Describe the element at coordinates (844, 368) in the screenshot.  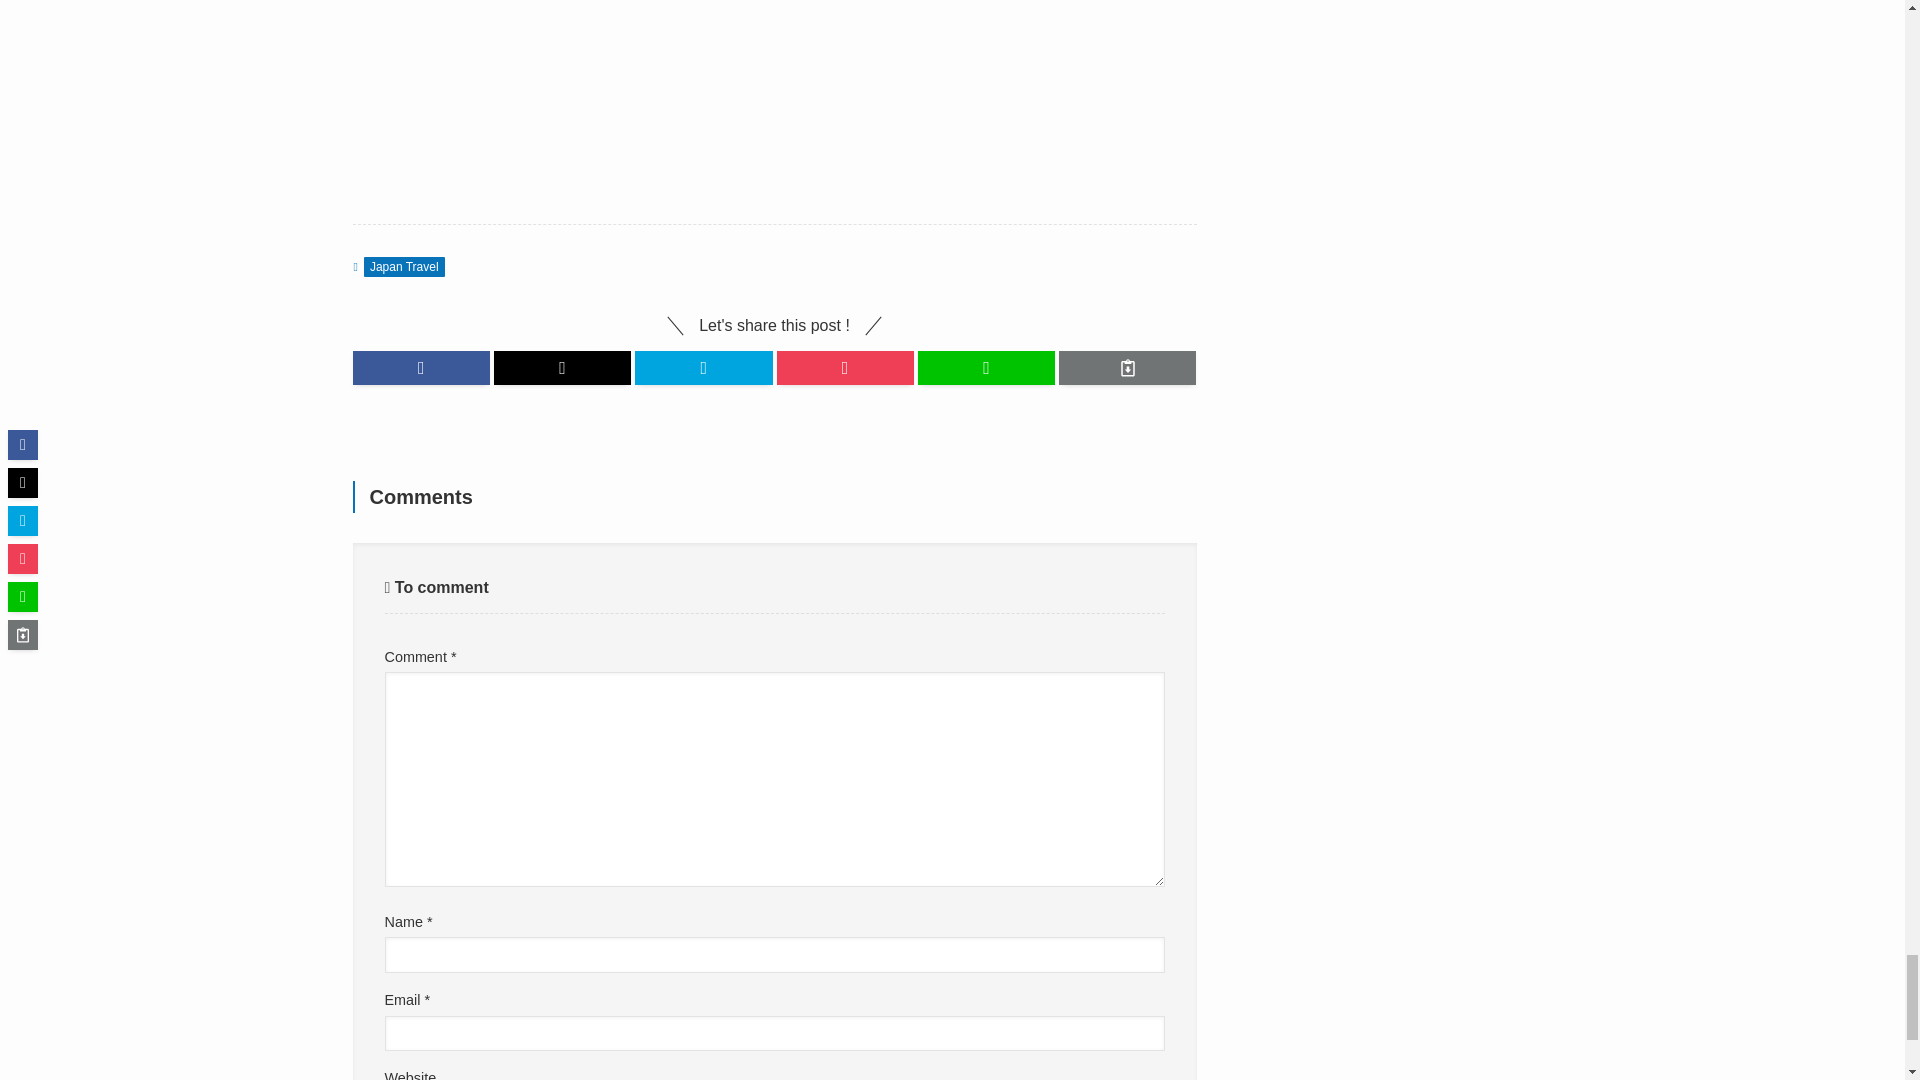
I see `Save to Pocket` at that location.